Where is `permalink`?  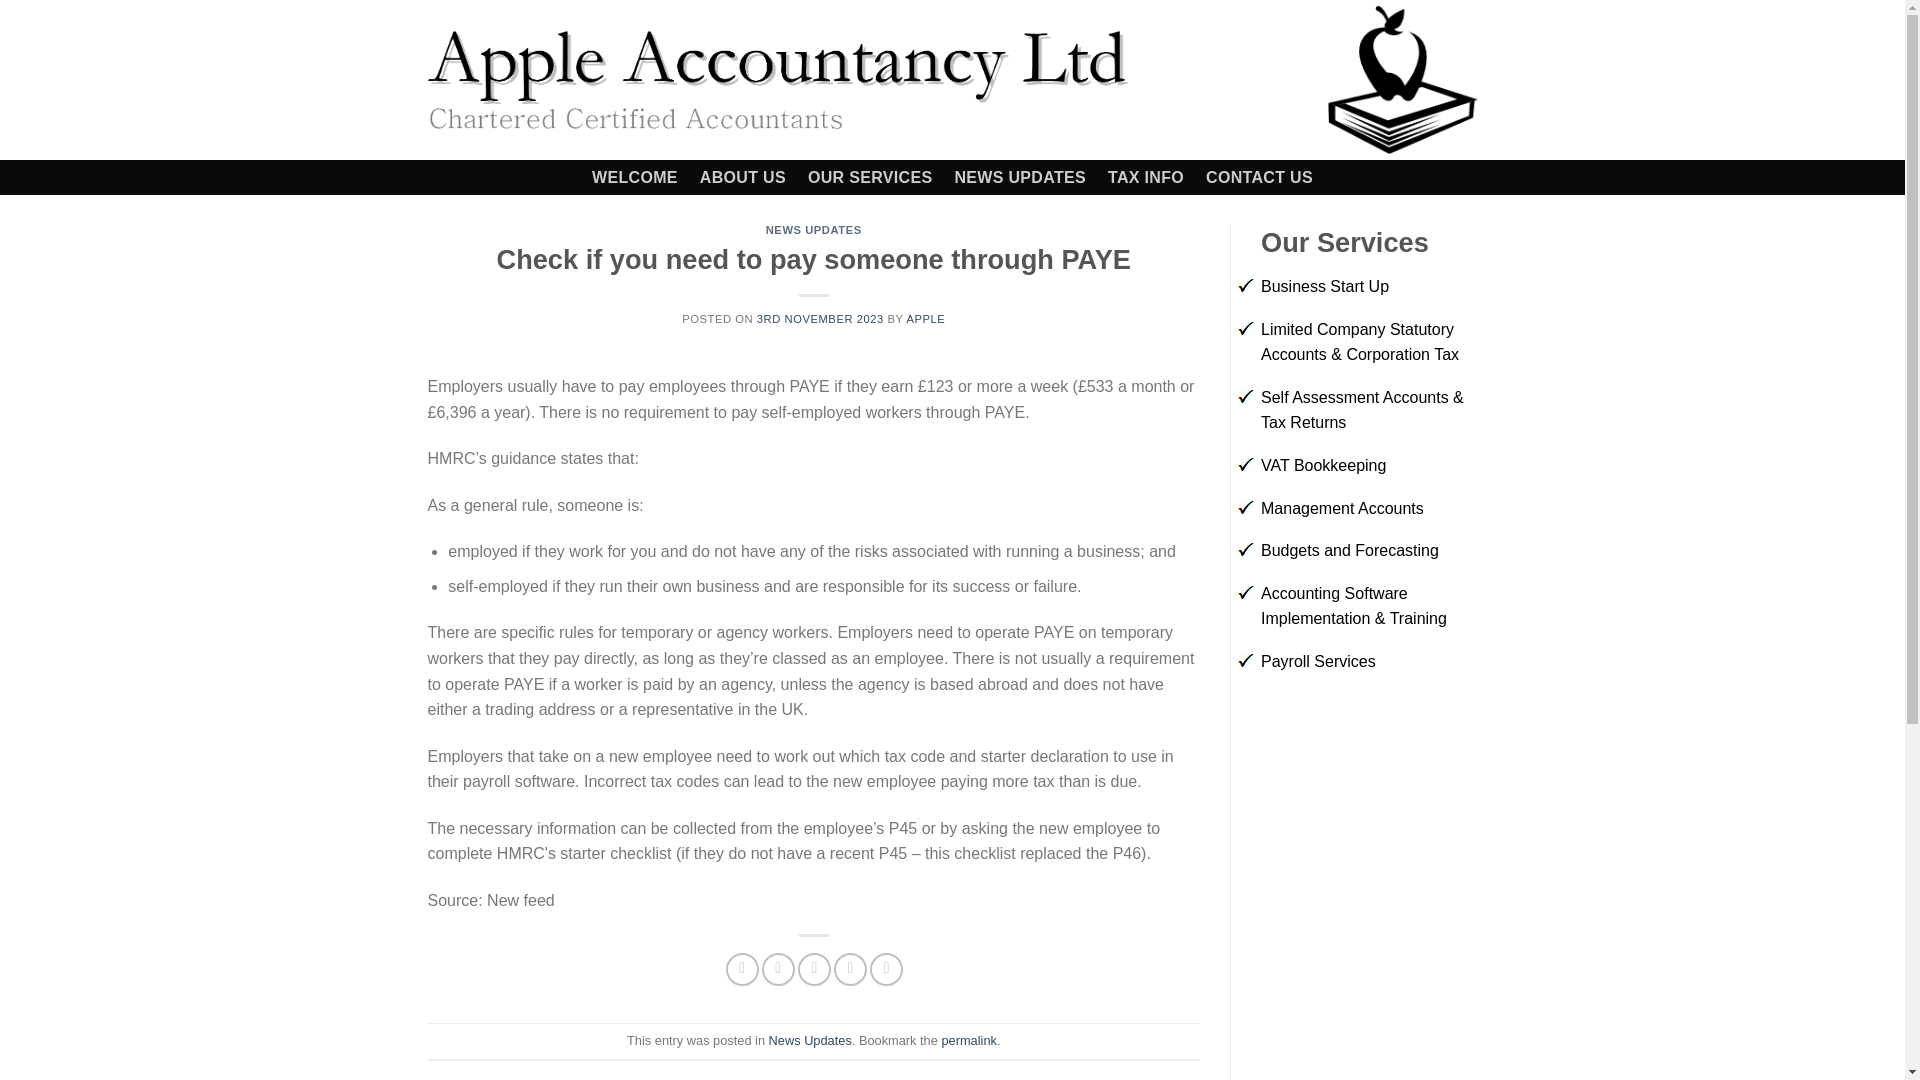 permalink is located at coordinates (968, 1040).